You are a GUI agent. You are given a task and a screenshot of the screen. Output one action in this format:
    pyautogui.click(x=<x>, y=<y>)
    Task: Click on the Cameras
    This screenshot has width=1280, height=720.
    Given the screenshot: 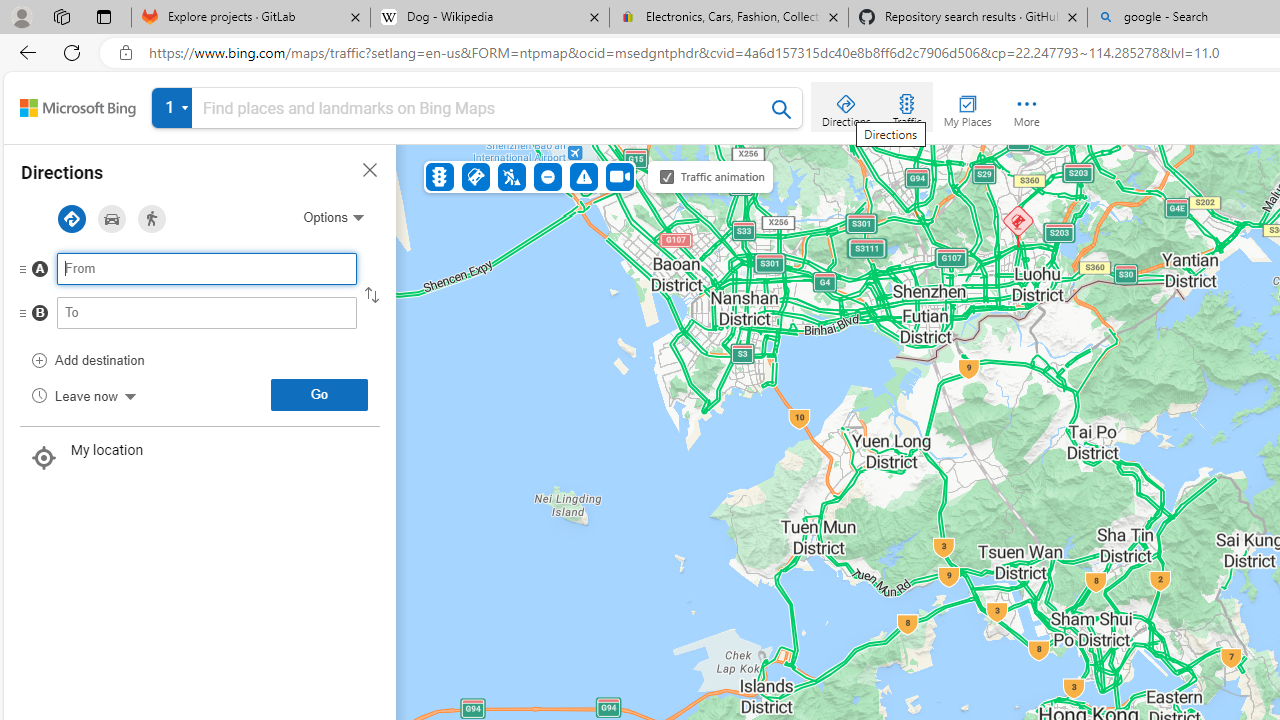 What is the action you would take?
    pyautogui.click(x=619, y=176)
    